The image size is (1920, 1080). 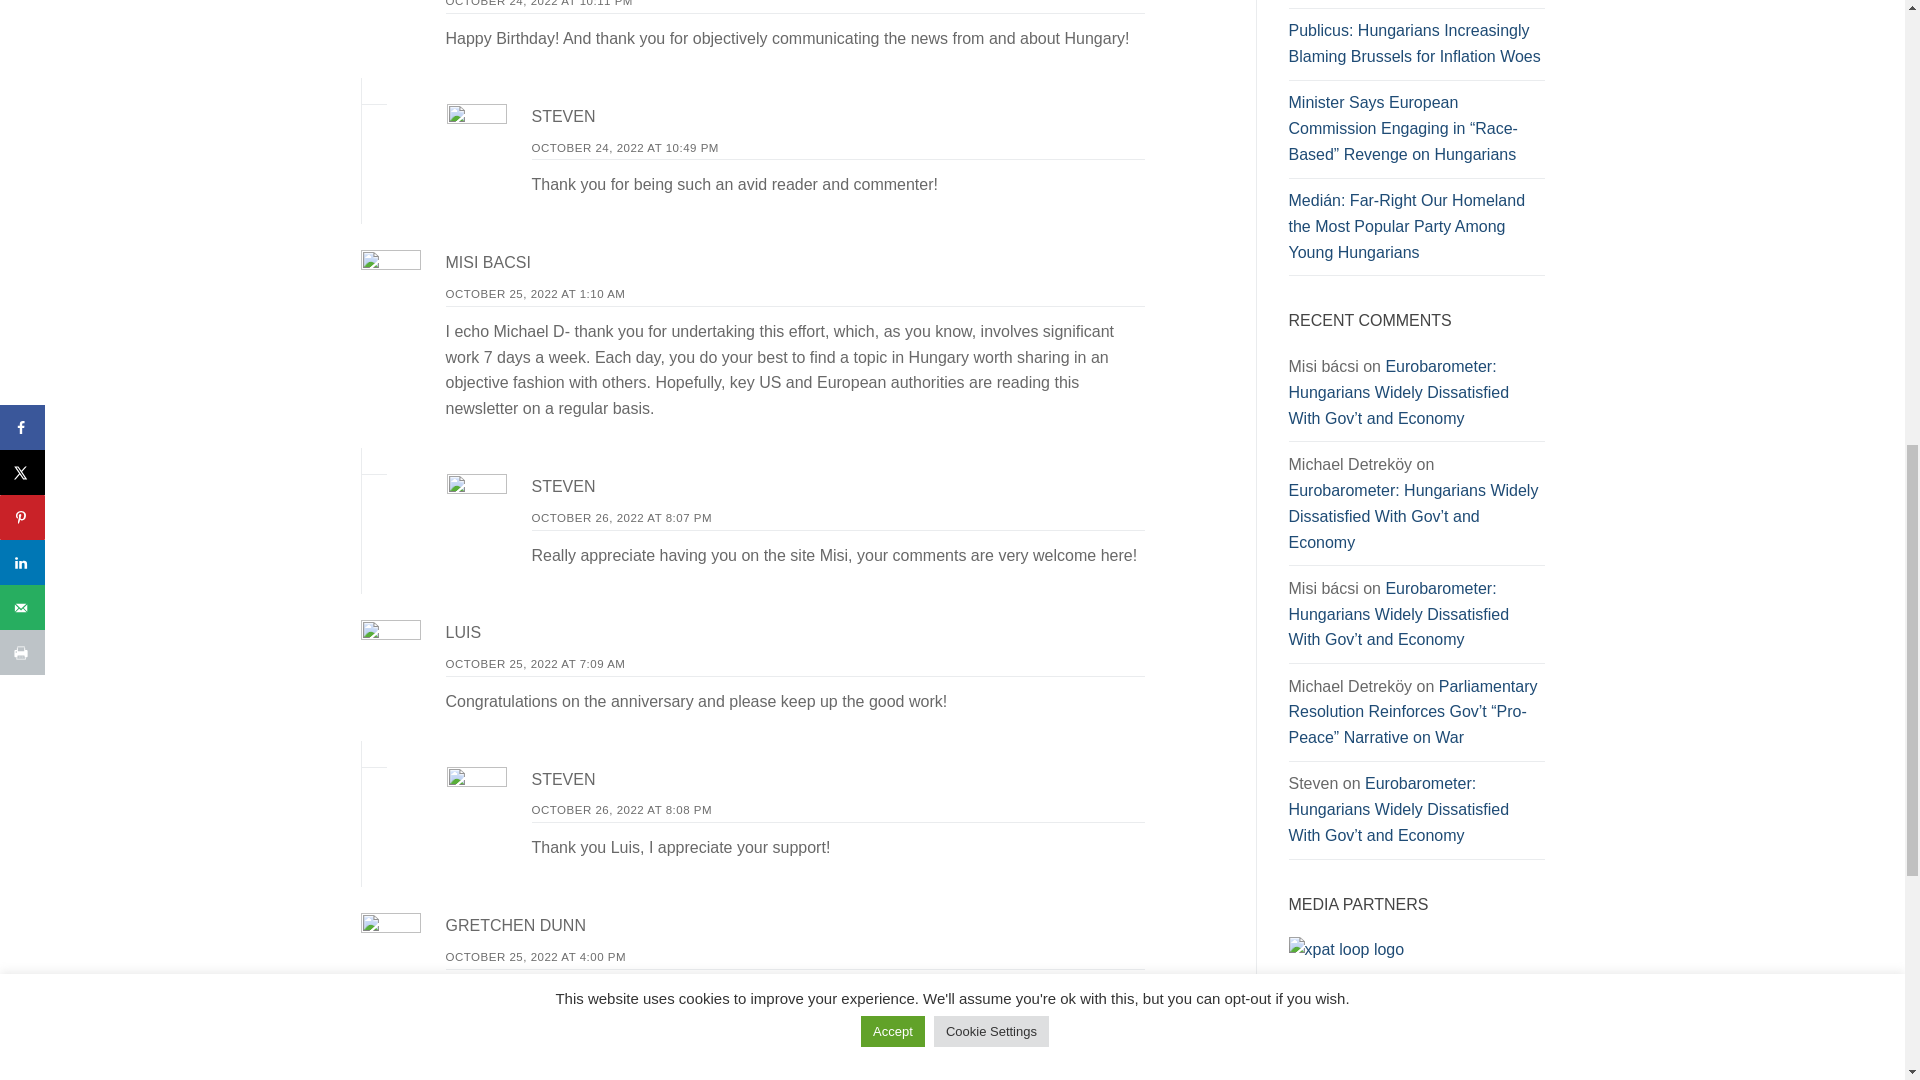 I want to click on OCTOBER 24, 2022 AT 10:11 PM, so click(x=539, y=3).